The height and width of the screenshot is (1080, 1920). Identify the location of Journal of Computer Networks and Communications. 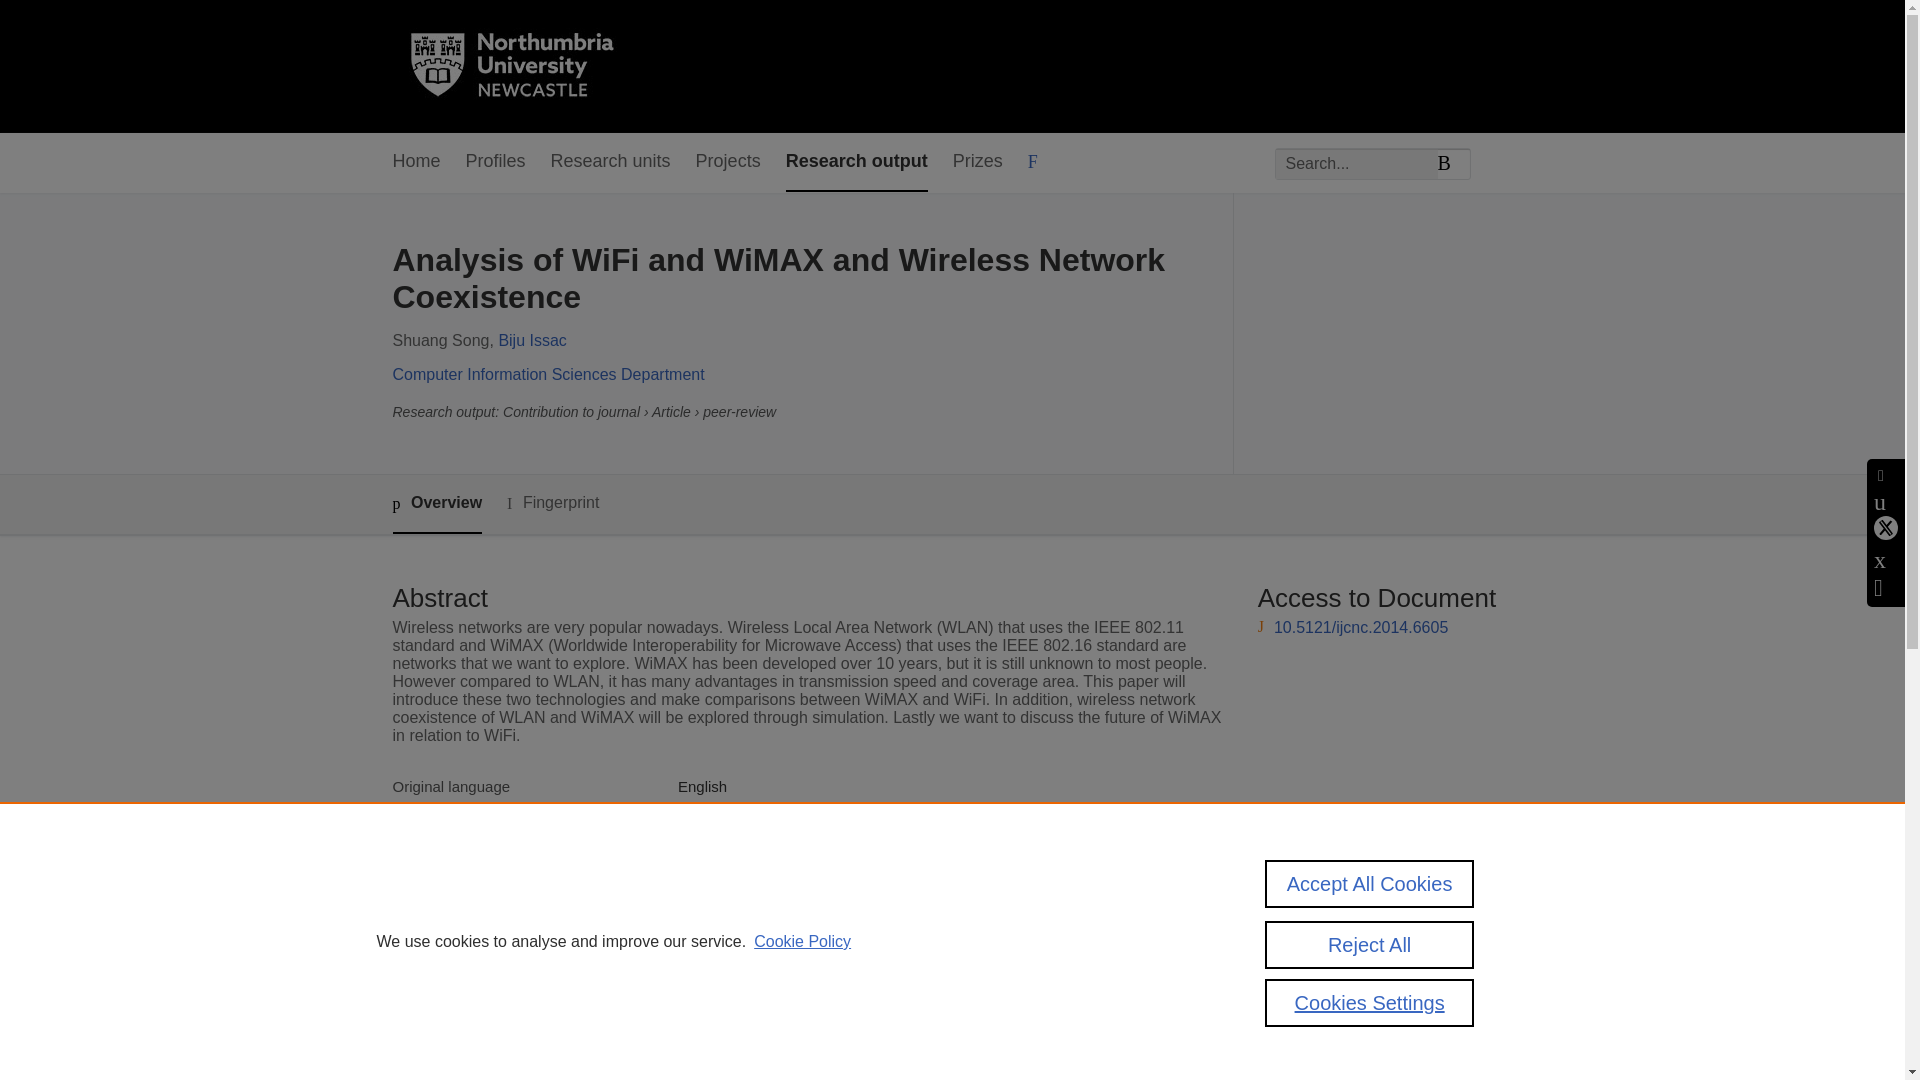
(851, 832).